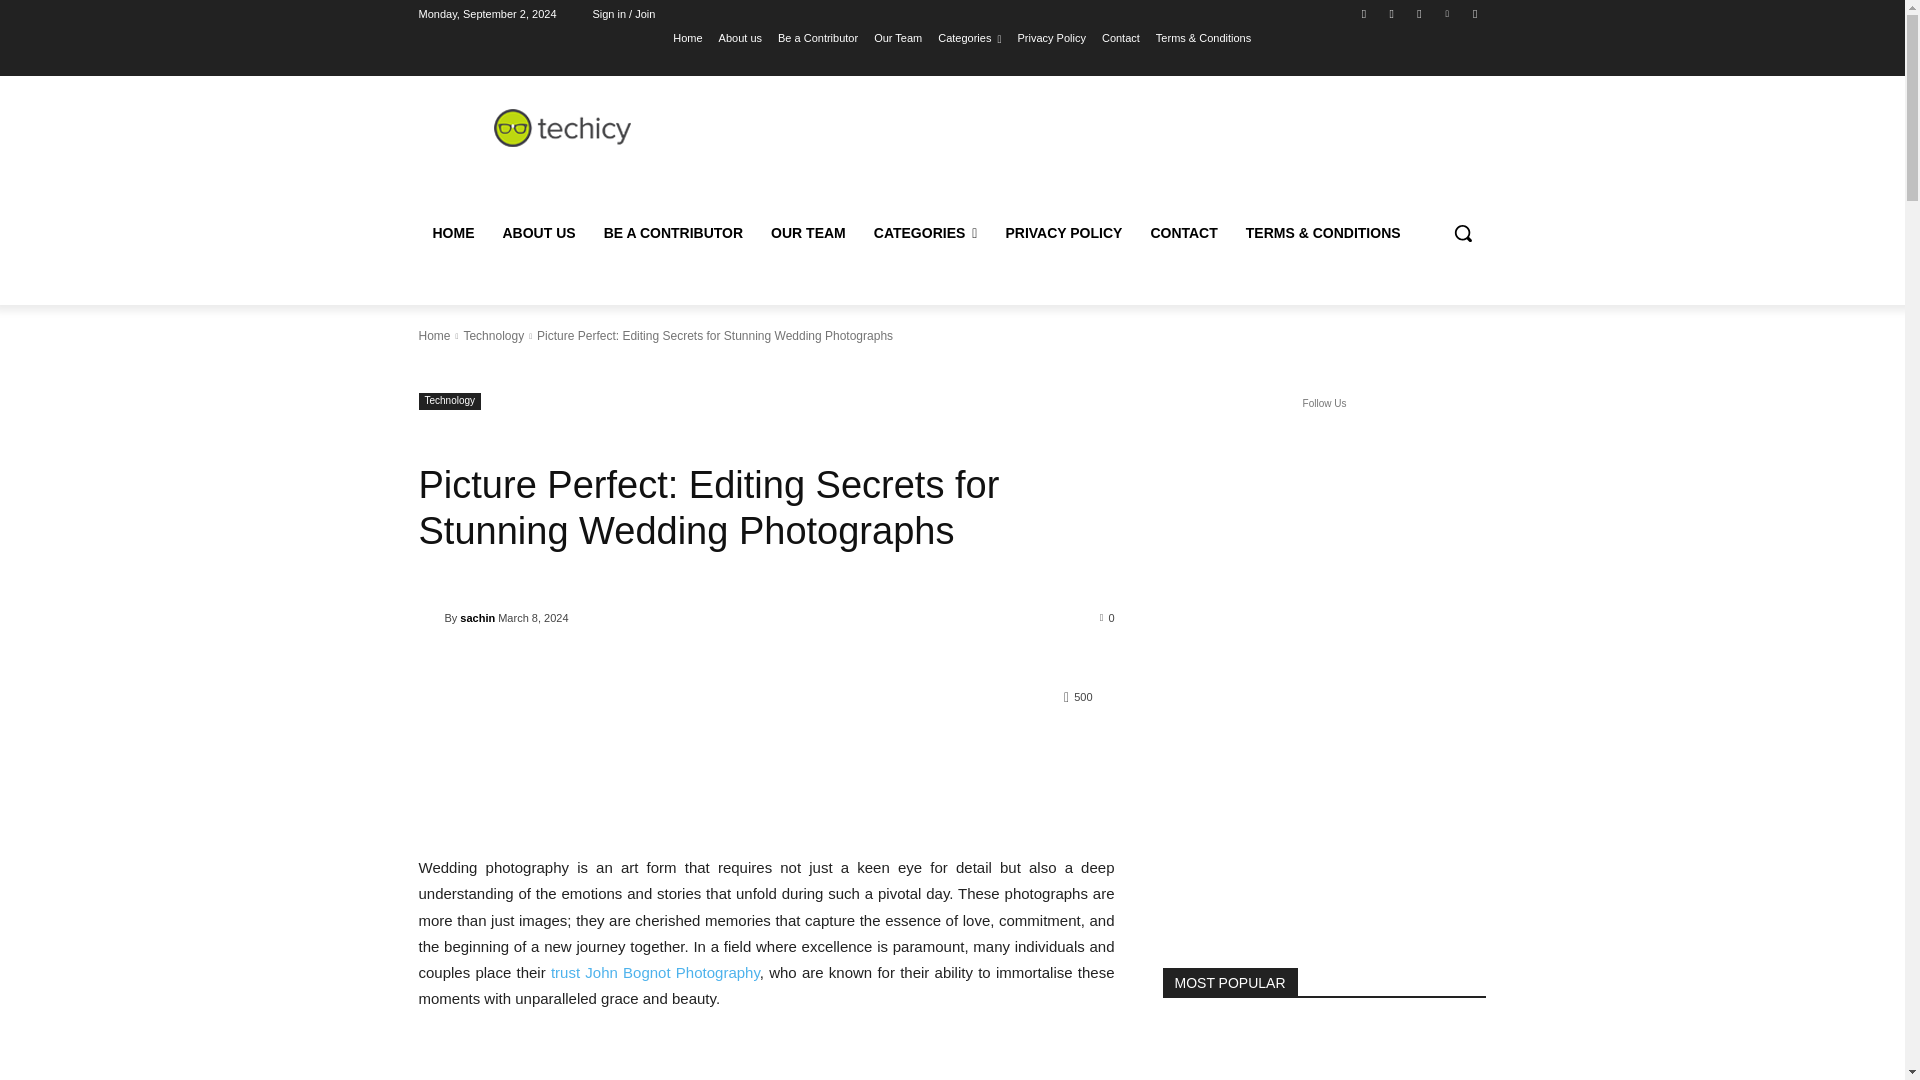 The height and width of the screenshot is (1080, 1920). I want to click on Facebook, so click(1364, 13).